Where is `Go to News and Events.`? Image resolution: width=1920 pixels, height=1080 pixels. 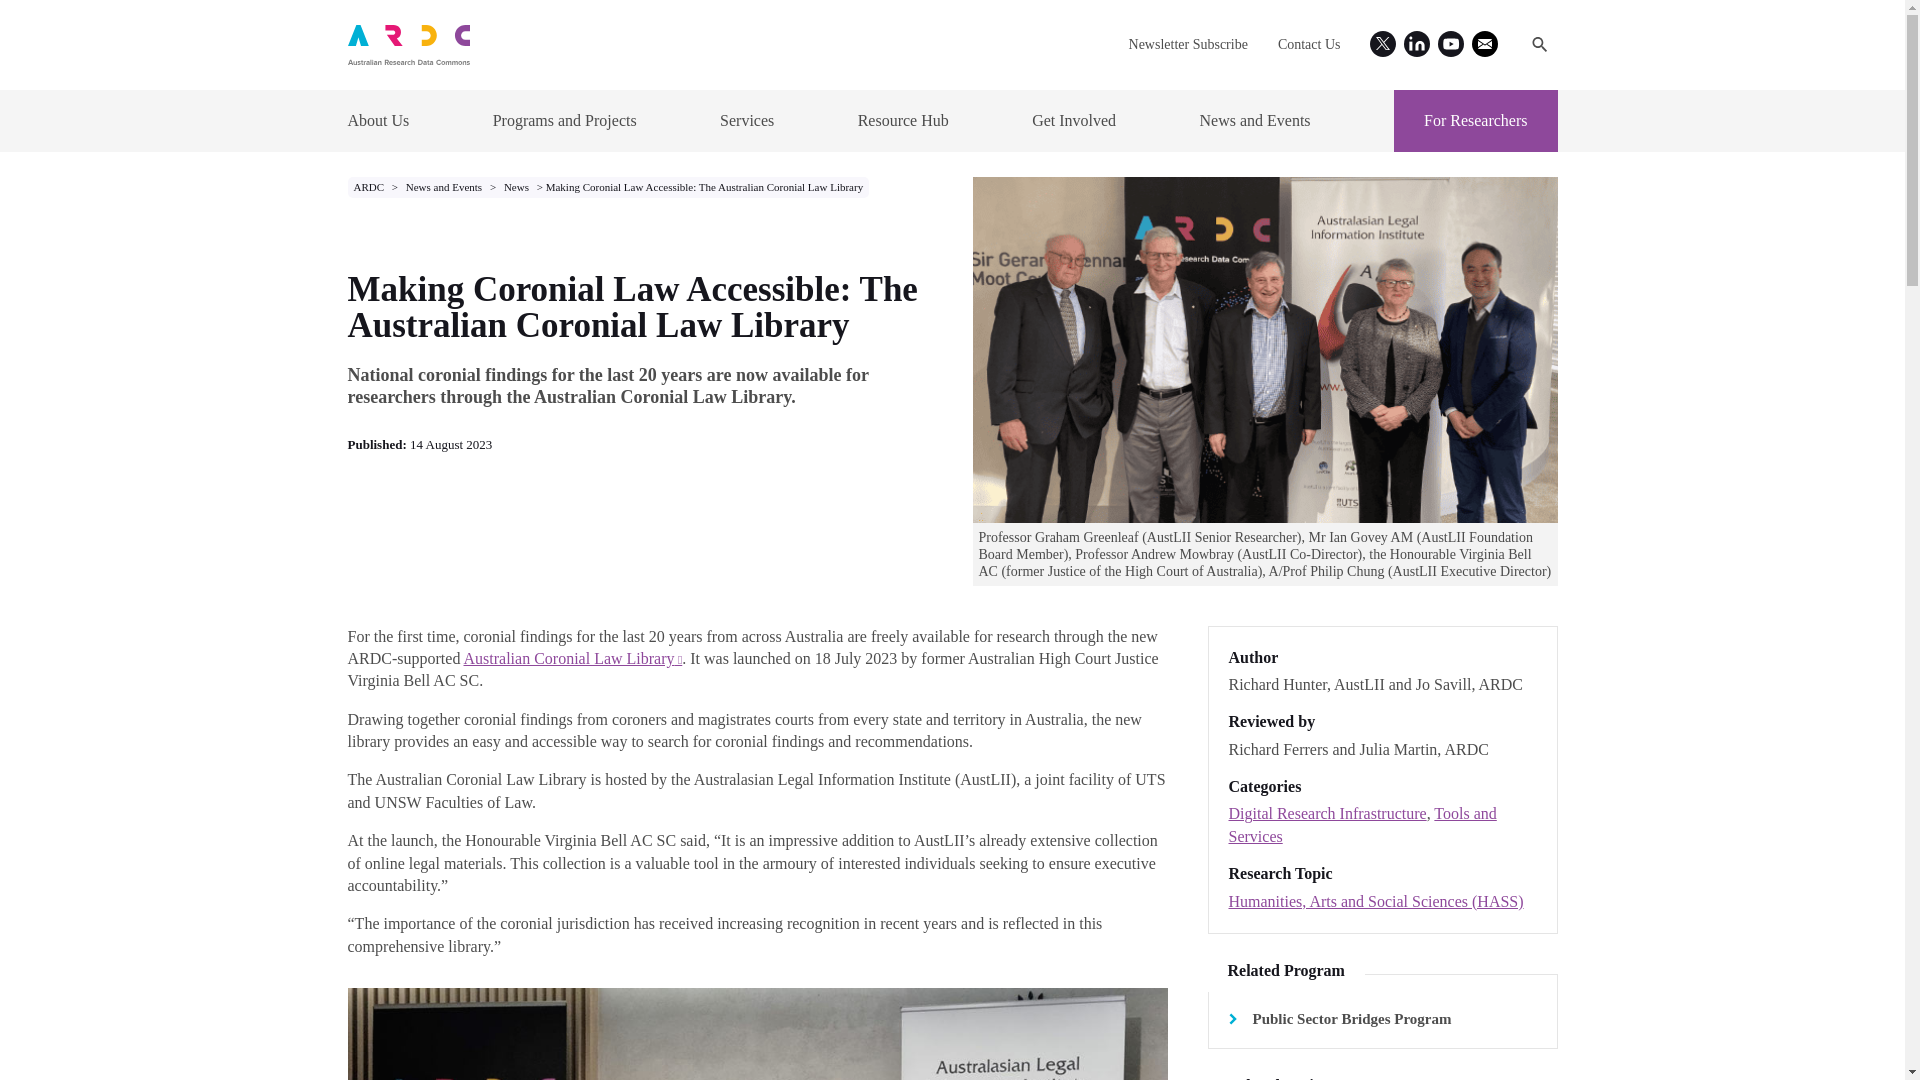 Go to News and Events. is located at coordinates (444, 187).